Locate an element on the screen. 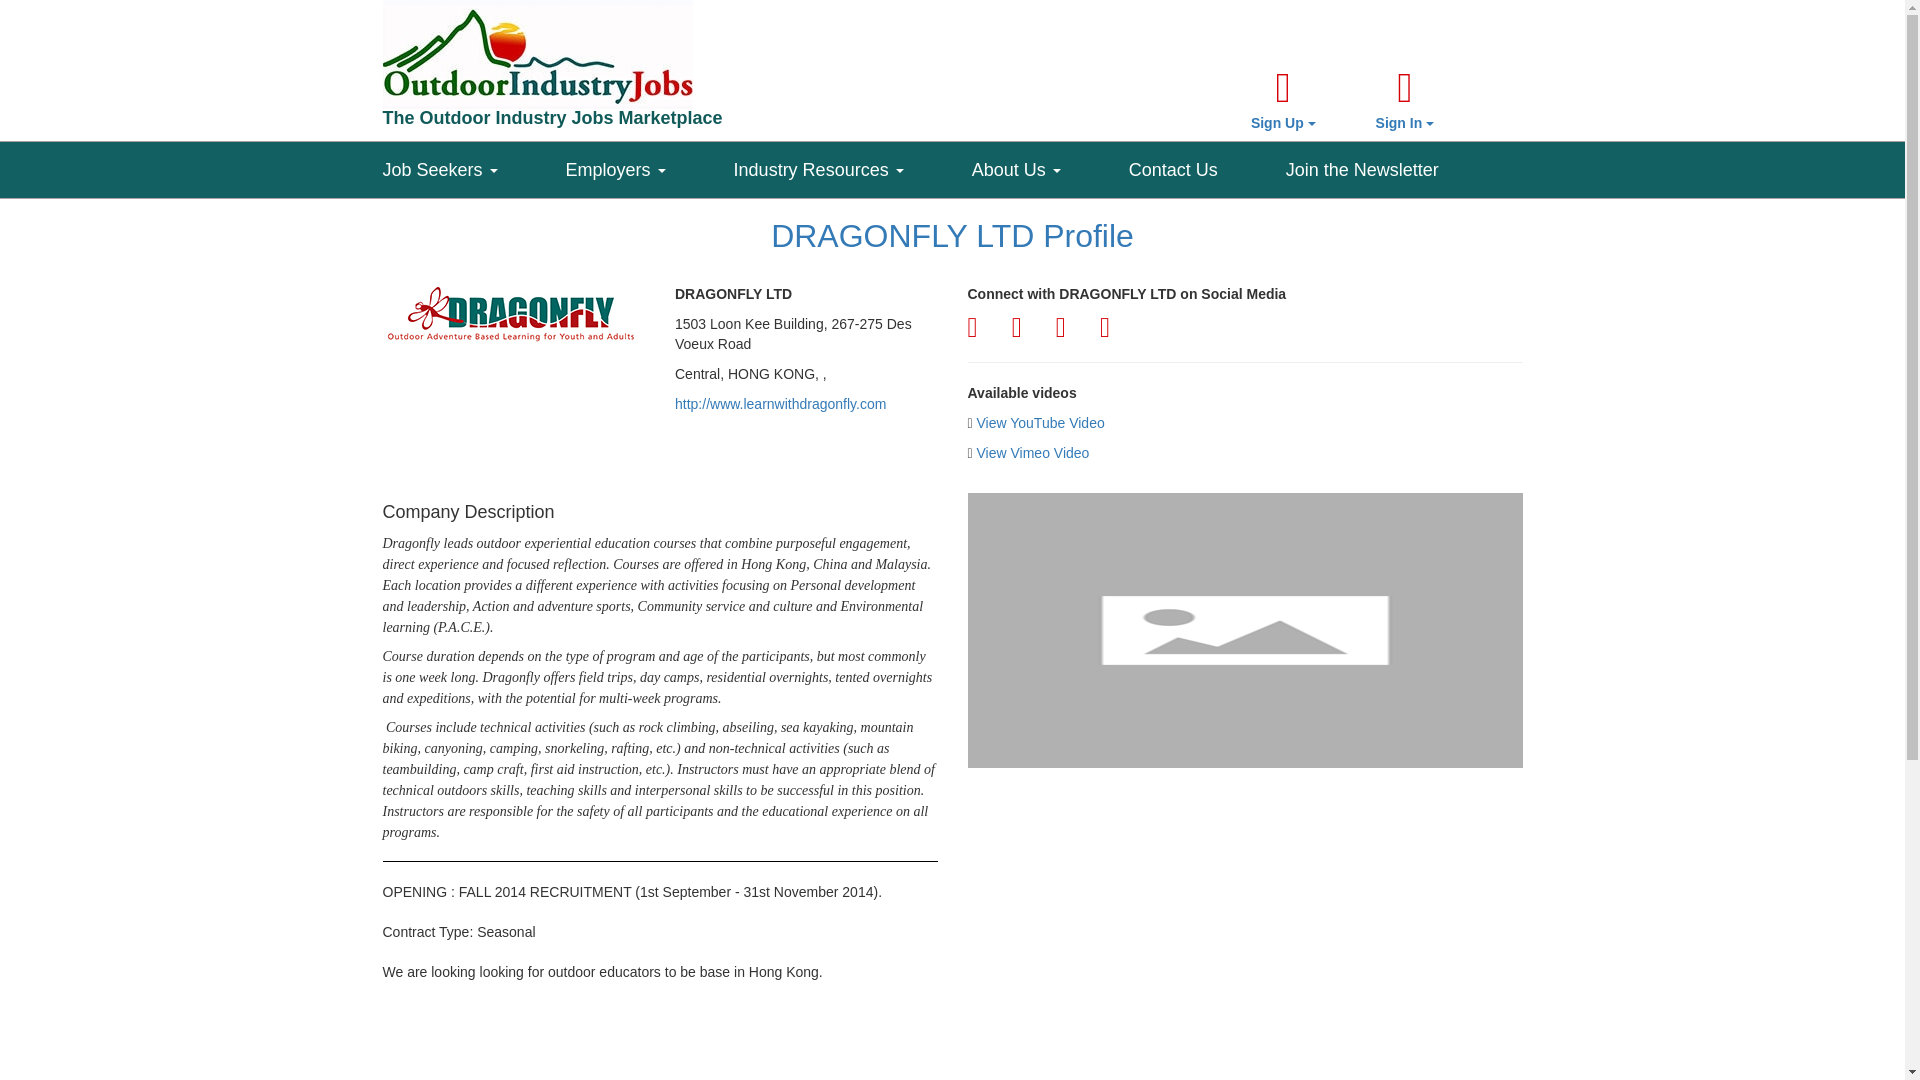 This screenshot has width=1920, height=1080. Sign In is located at coordinates (1405, 100).